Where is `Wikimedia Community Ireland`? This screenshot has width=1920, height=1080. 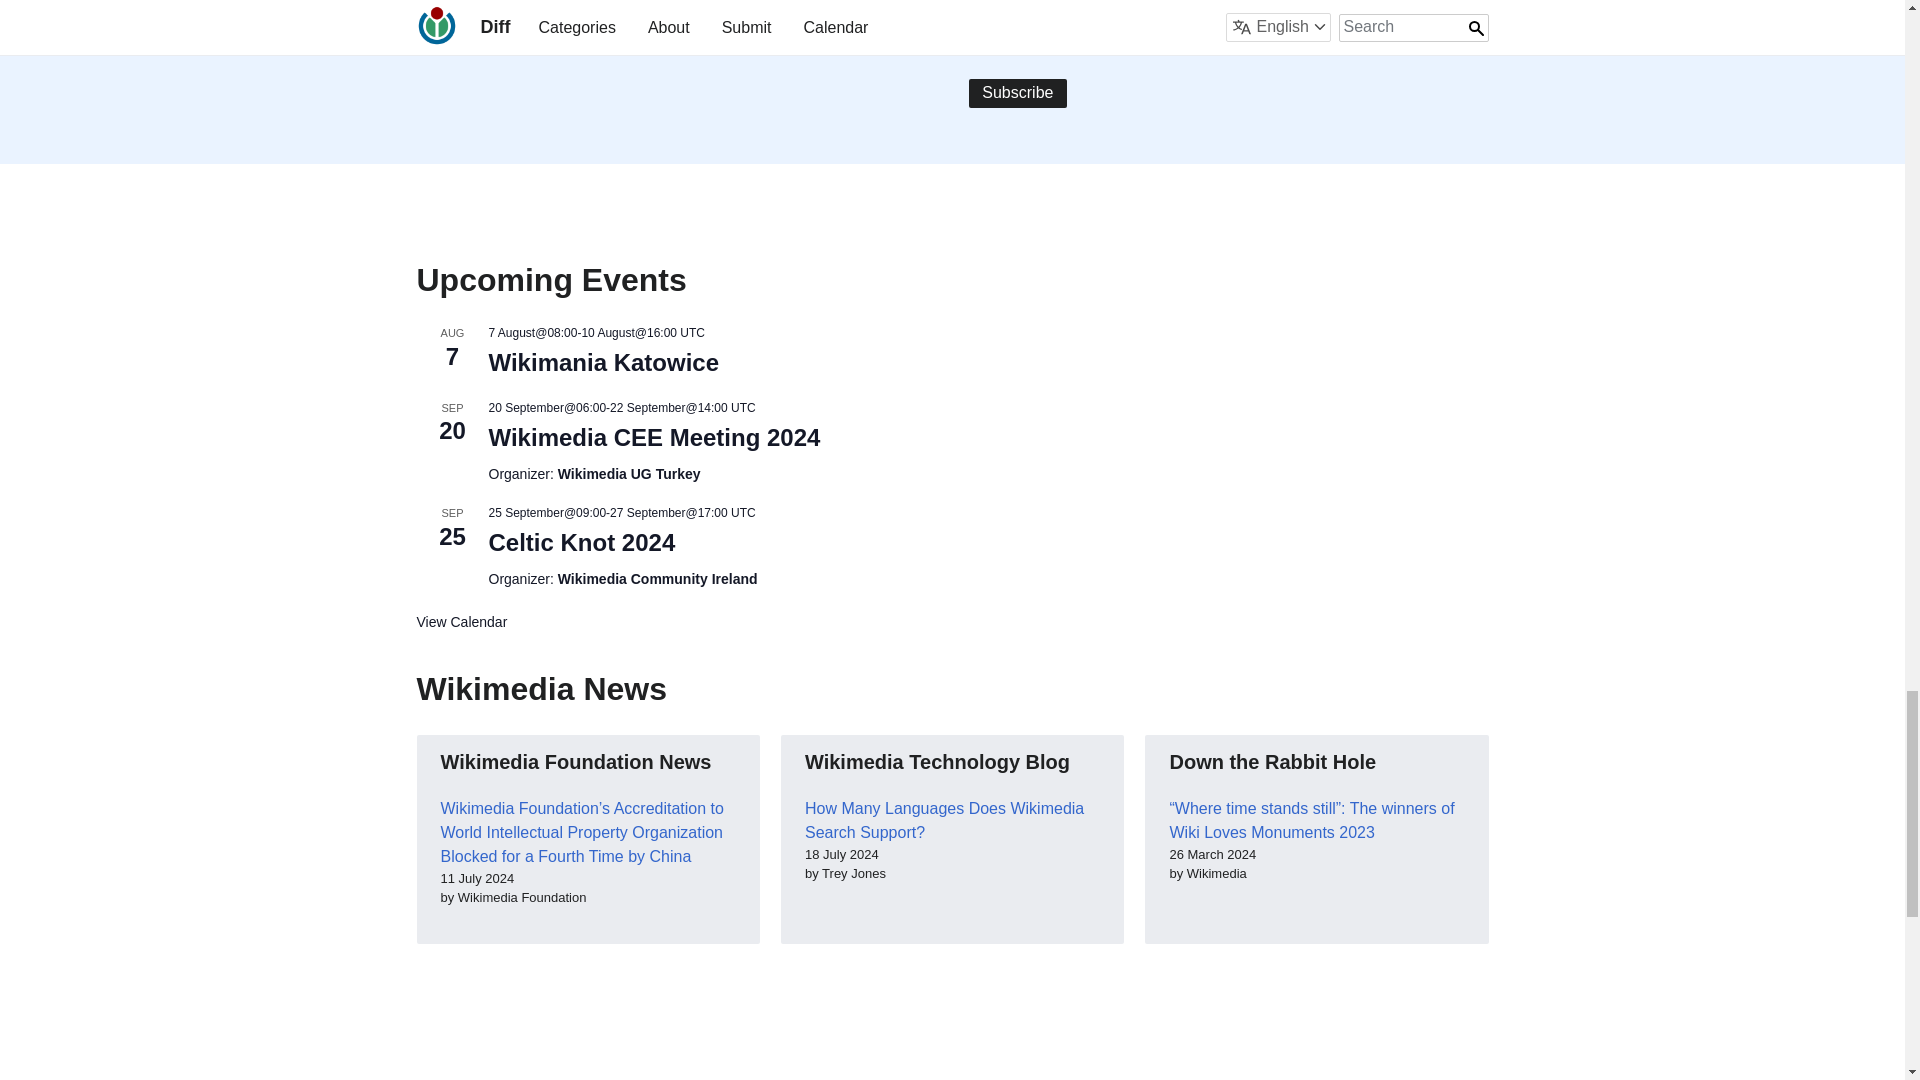
Wikimedia Community Ireland is located at coordinates (658, 579).